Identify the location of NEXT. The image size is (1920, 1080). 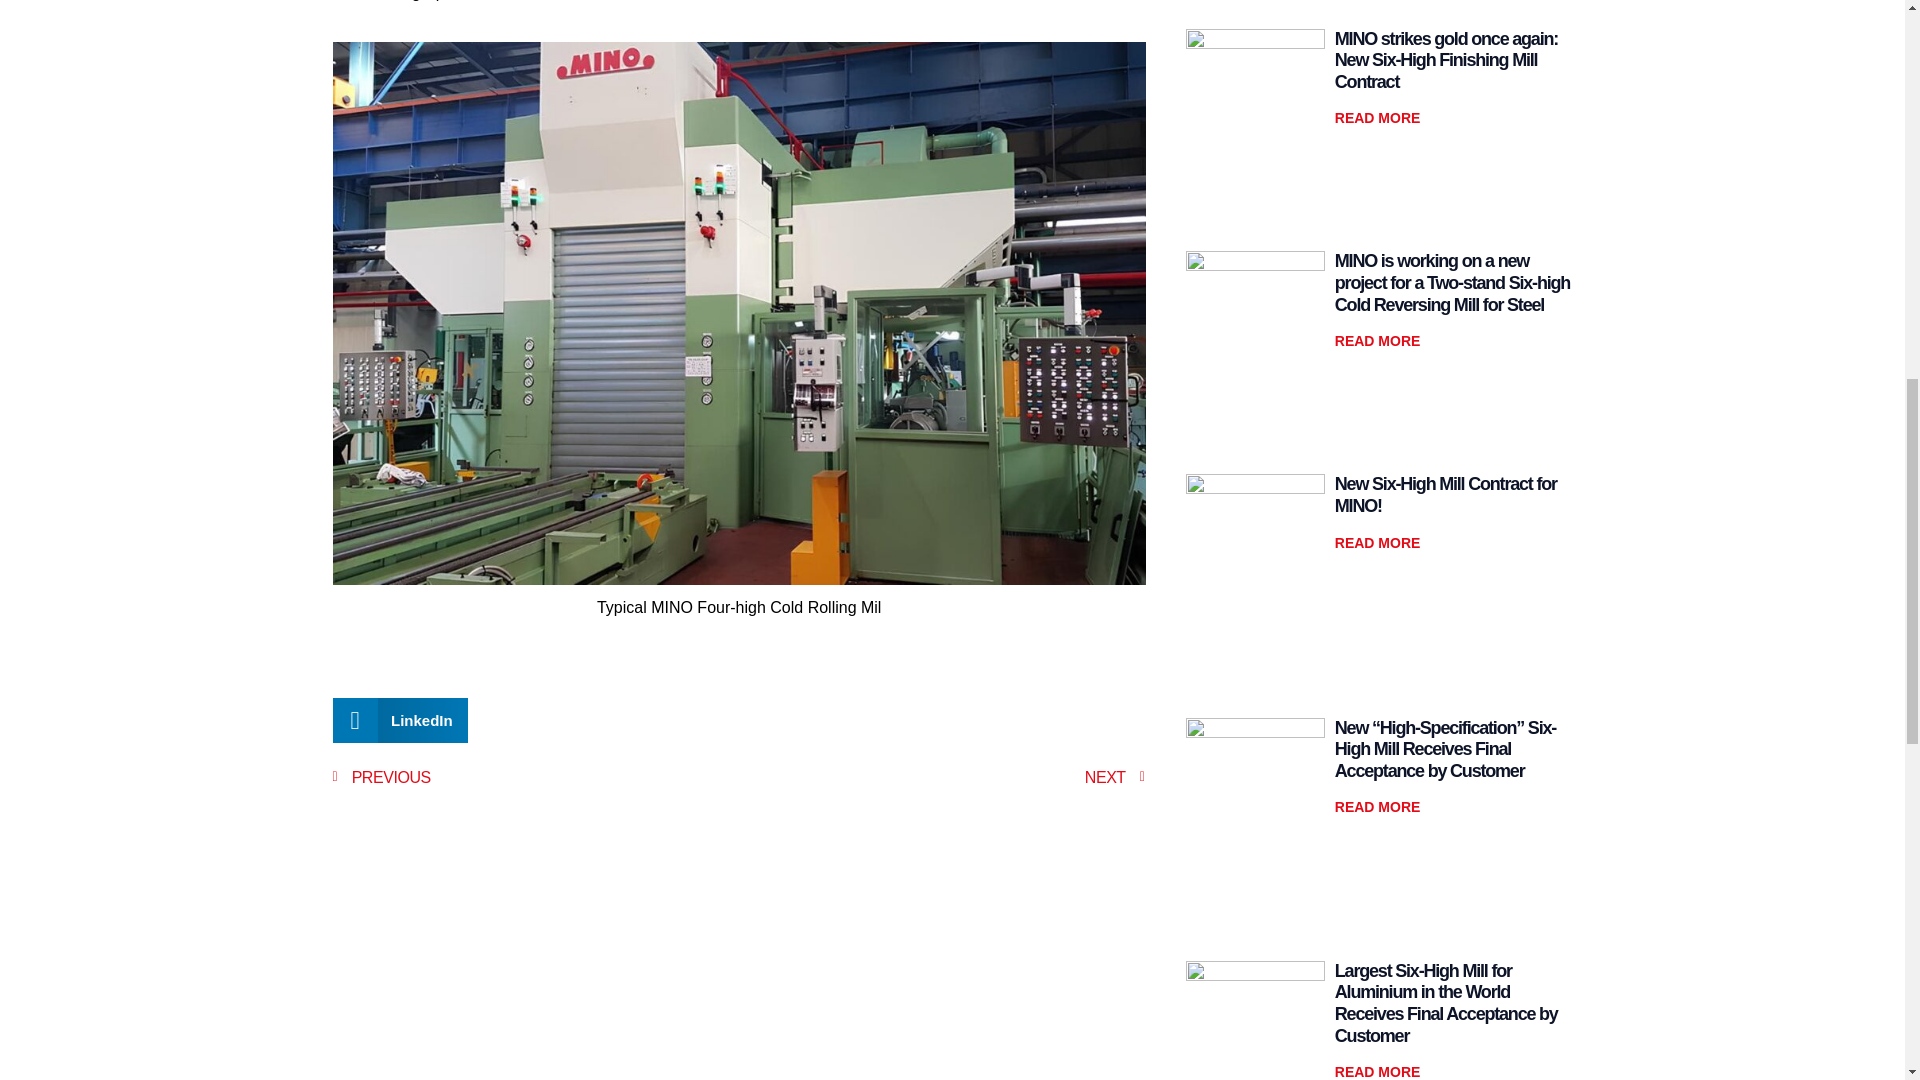
(942, 777).